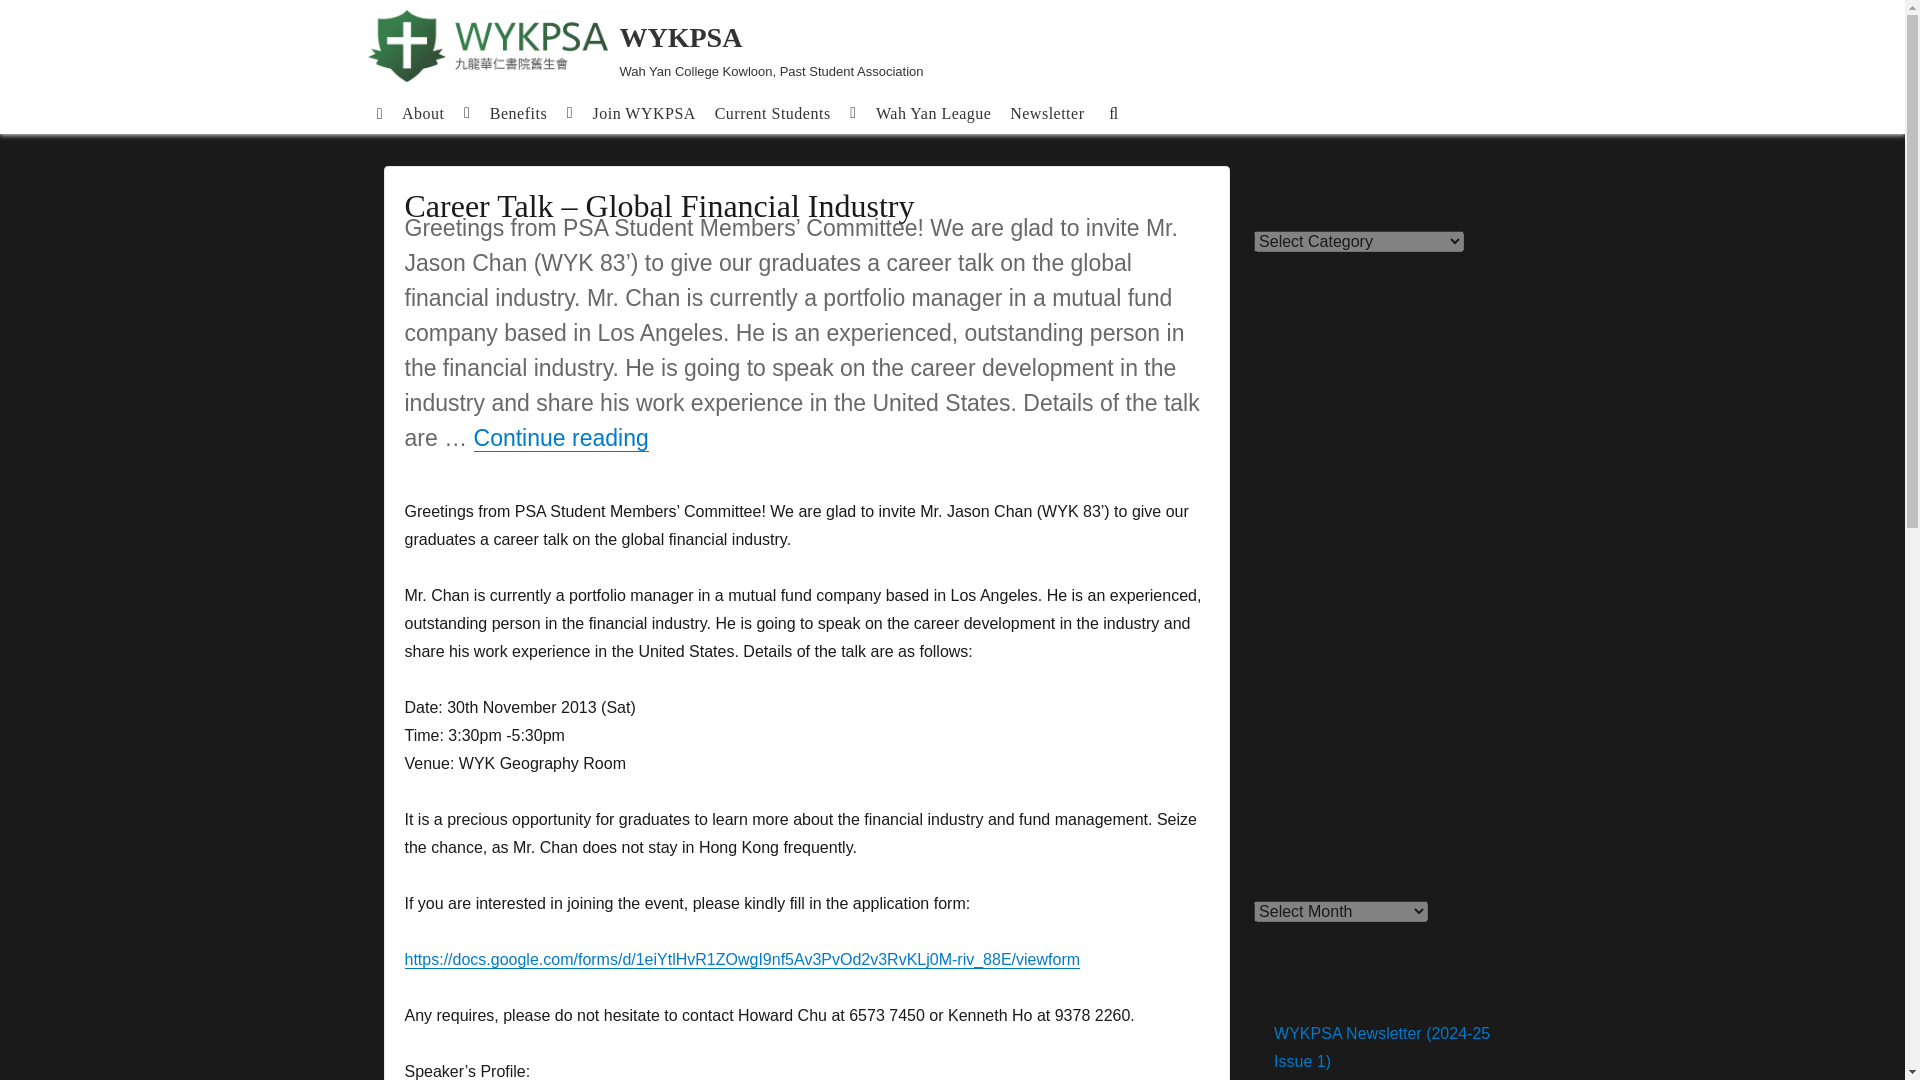 This screenshot has width=1920, height=1080. Describe the element at coordinates (682, 36) in the screenshot. I see `WYKPSA` at that location.